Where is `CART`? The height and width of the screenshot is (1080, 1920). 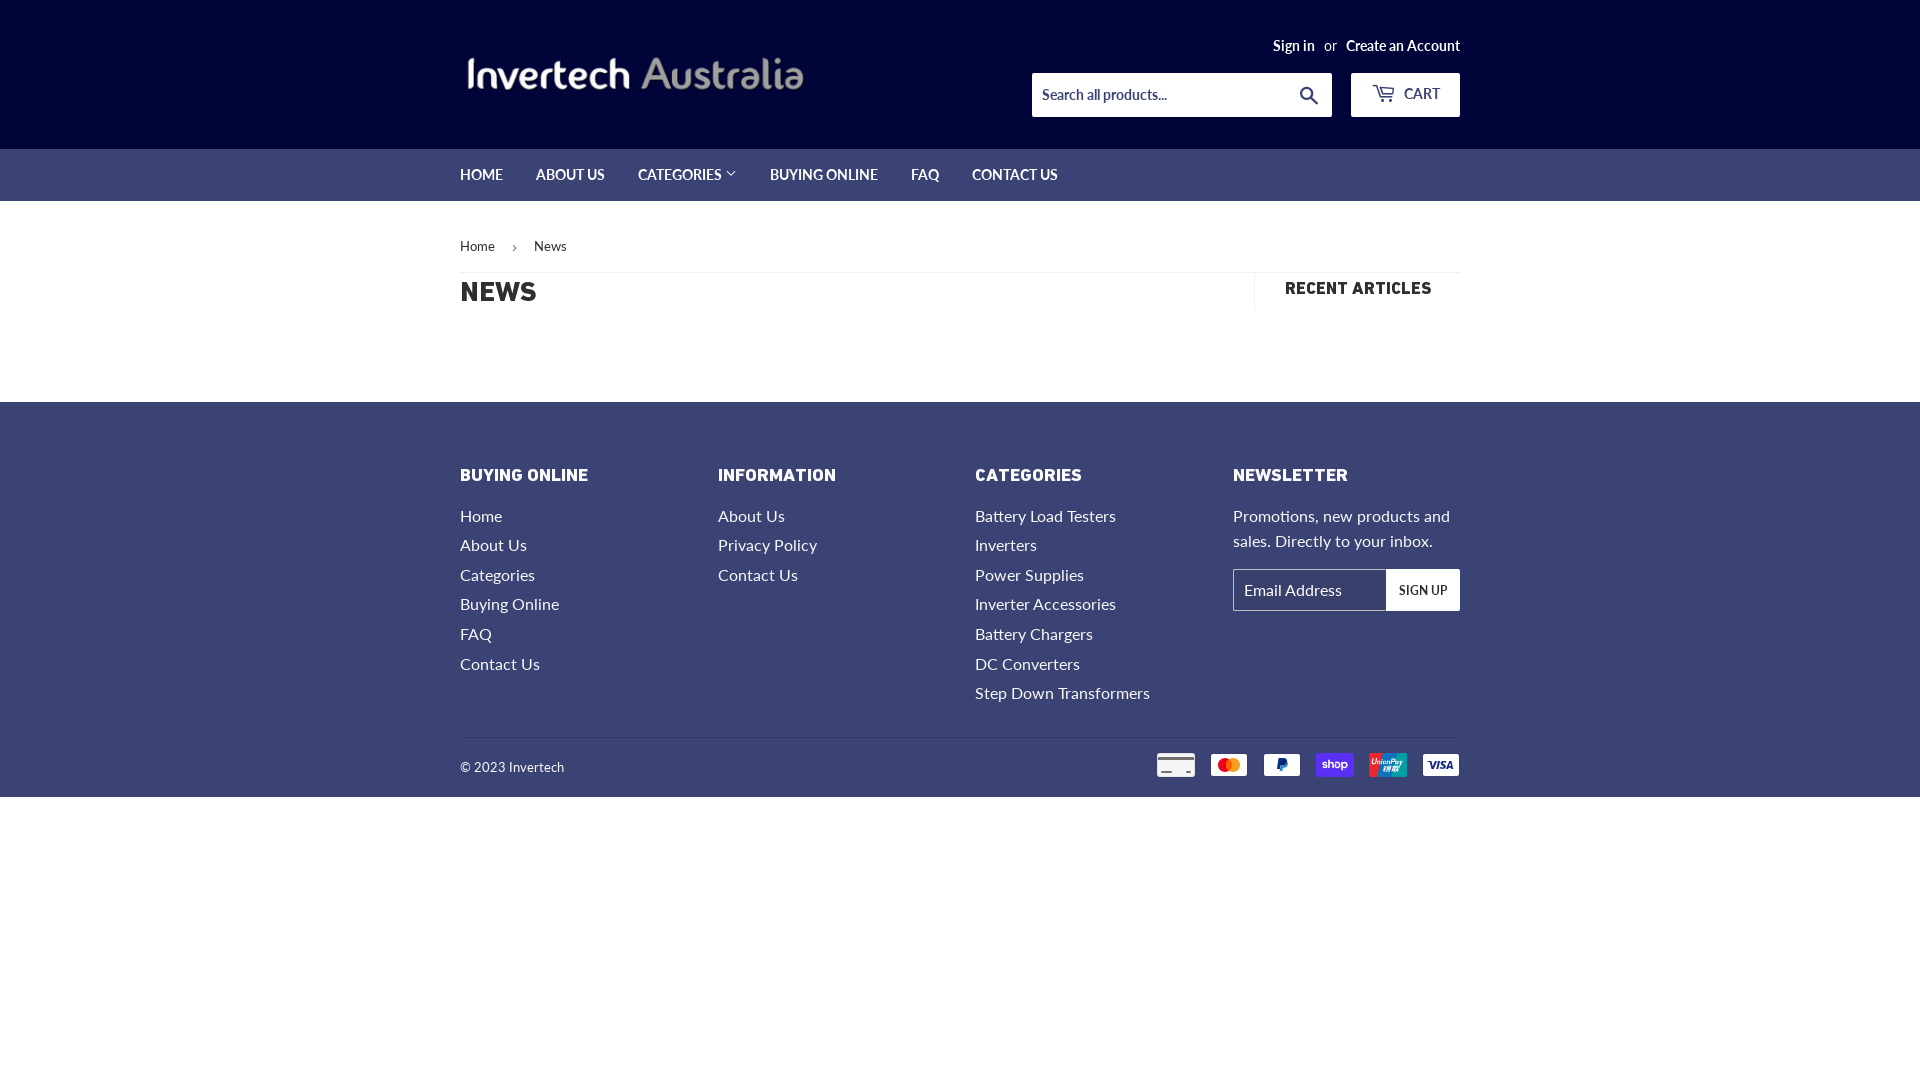
CART is located at coordinates (1406, 95).